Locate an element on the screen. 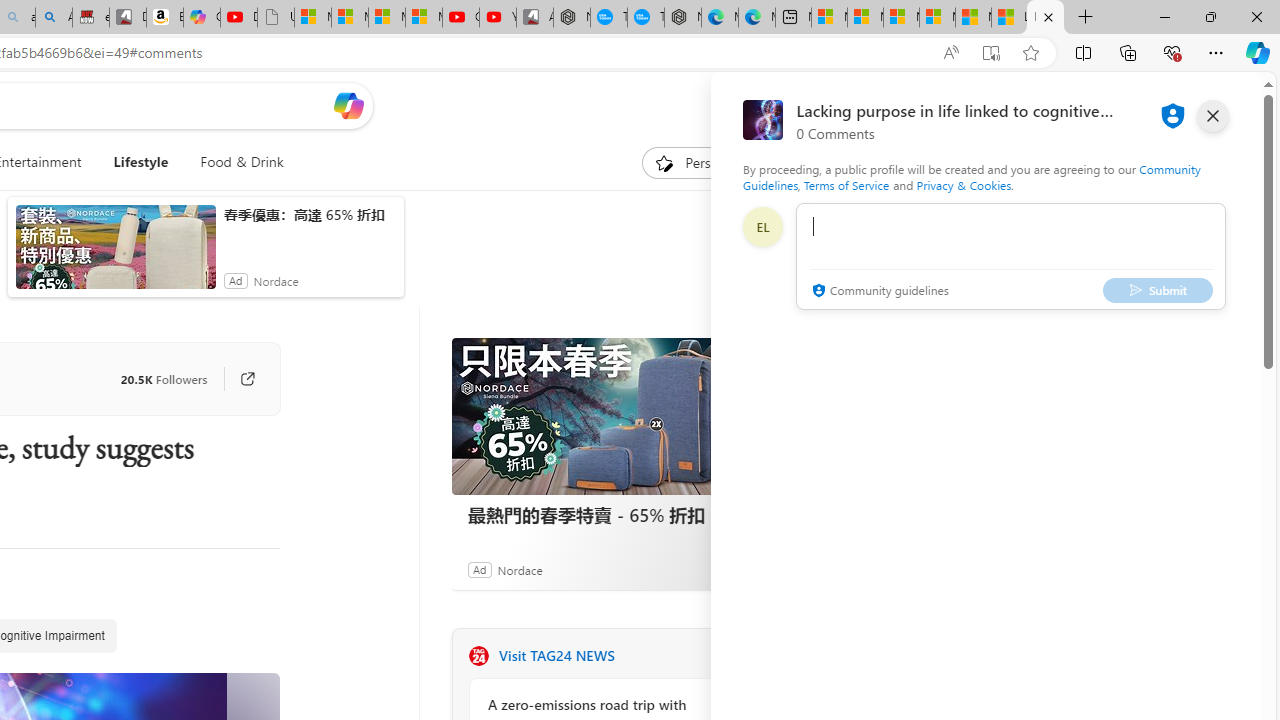  Terms of Service is located at coordinates (846, 184).